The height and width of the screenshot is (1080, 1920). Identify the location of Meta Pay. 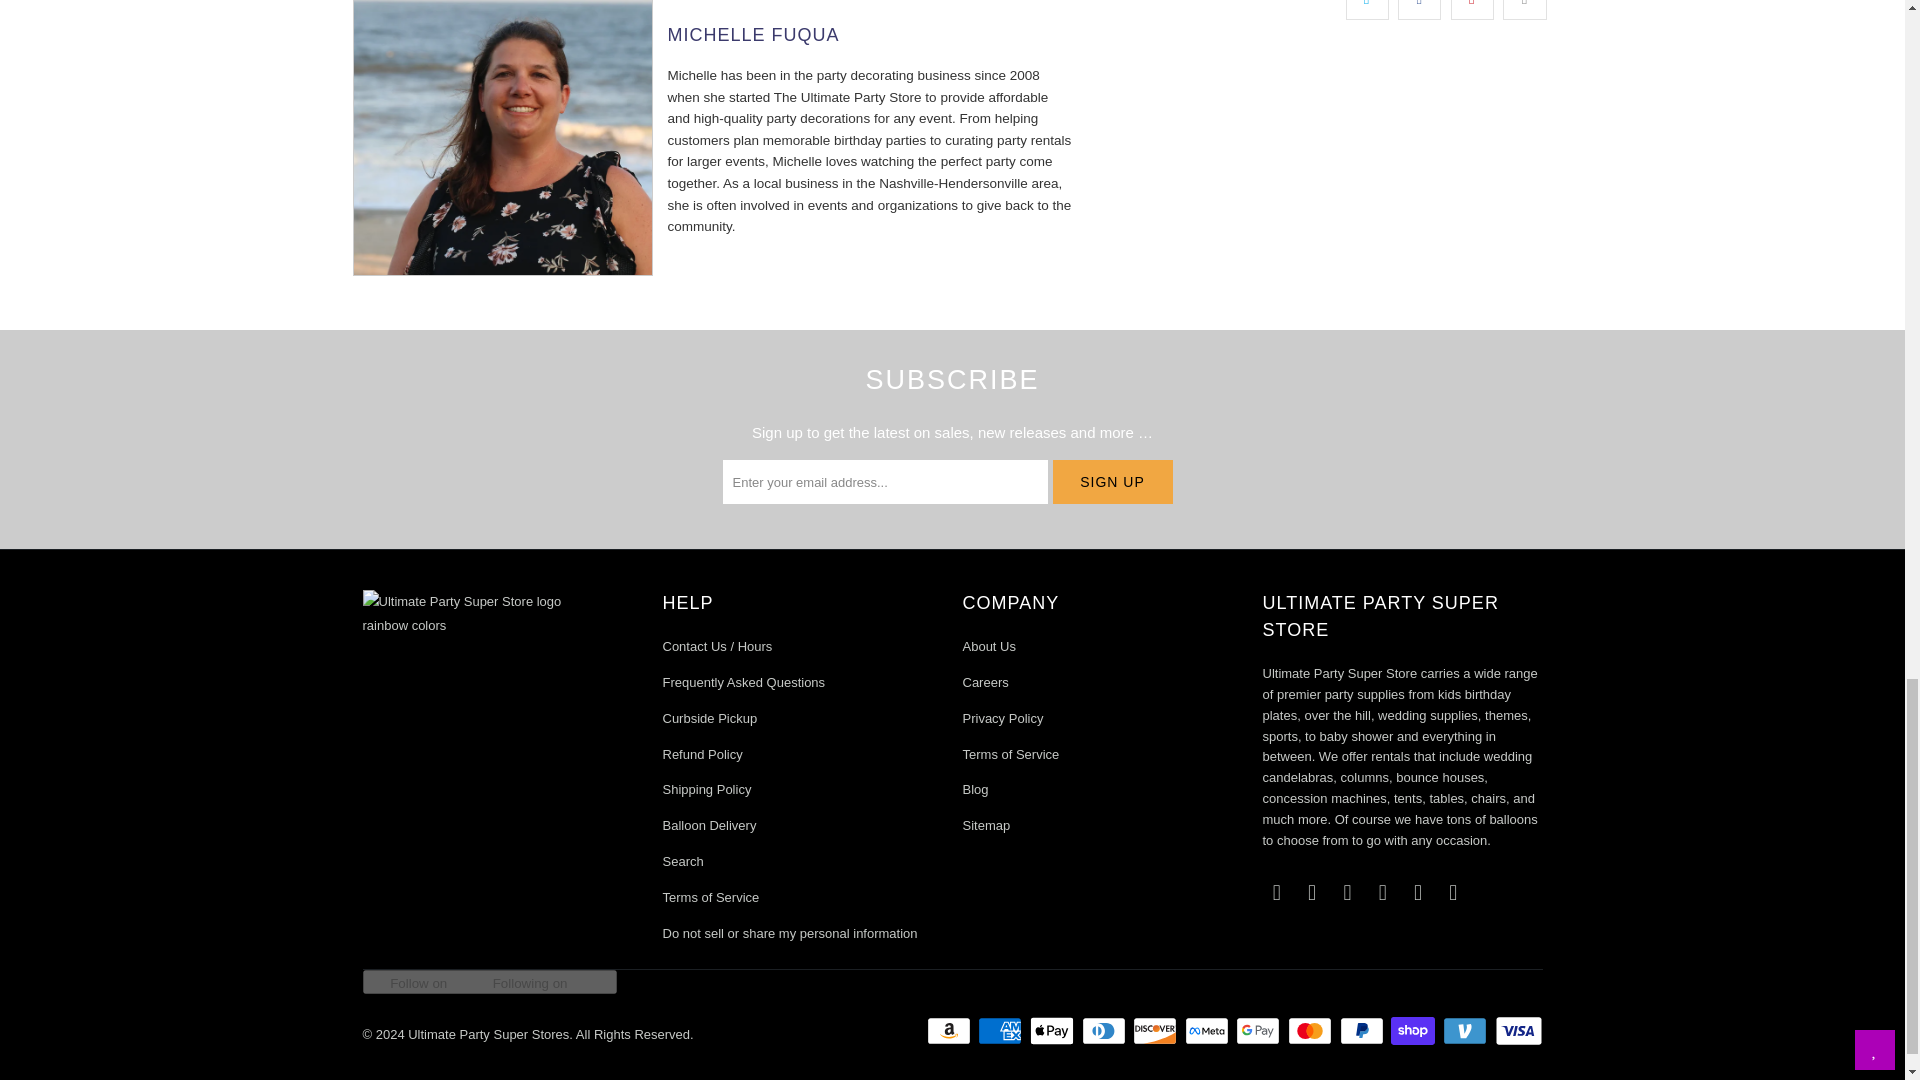
(1208, 1031).